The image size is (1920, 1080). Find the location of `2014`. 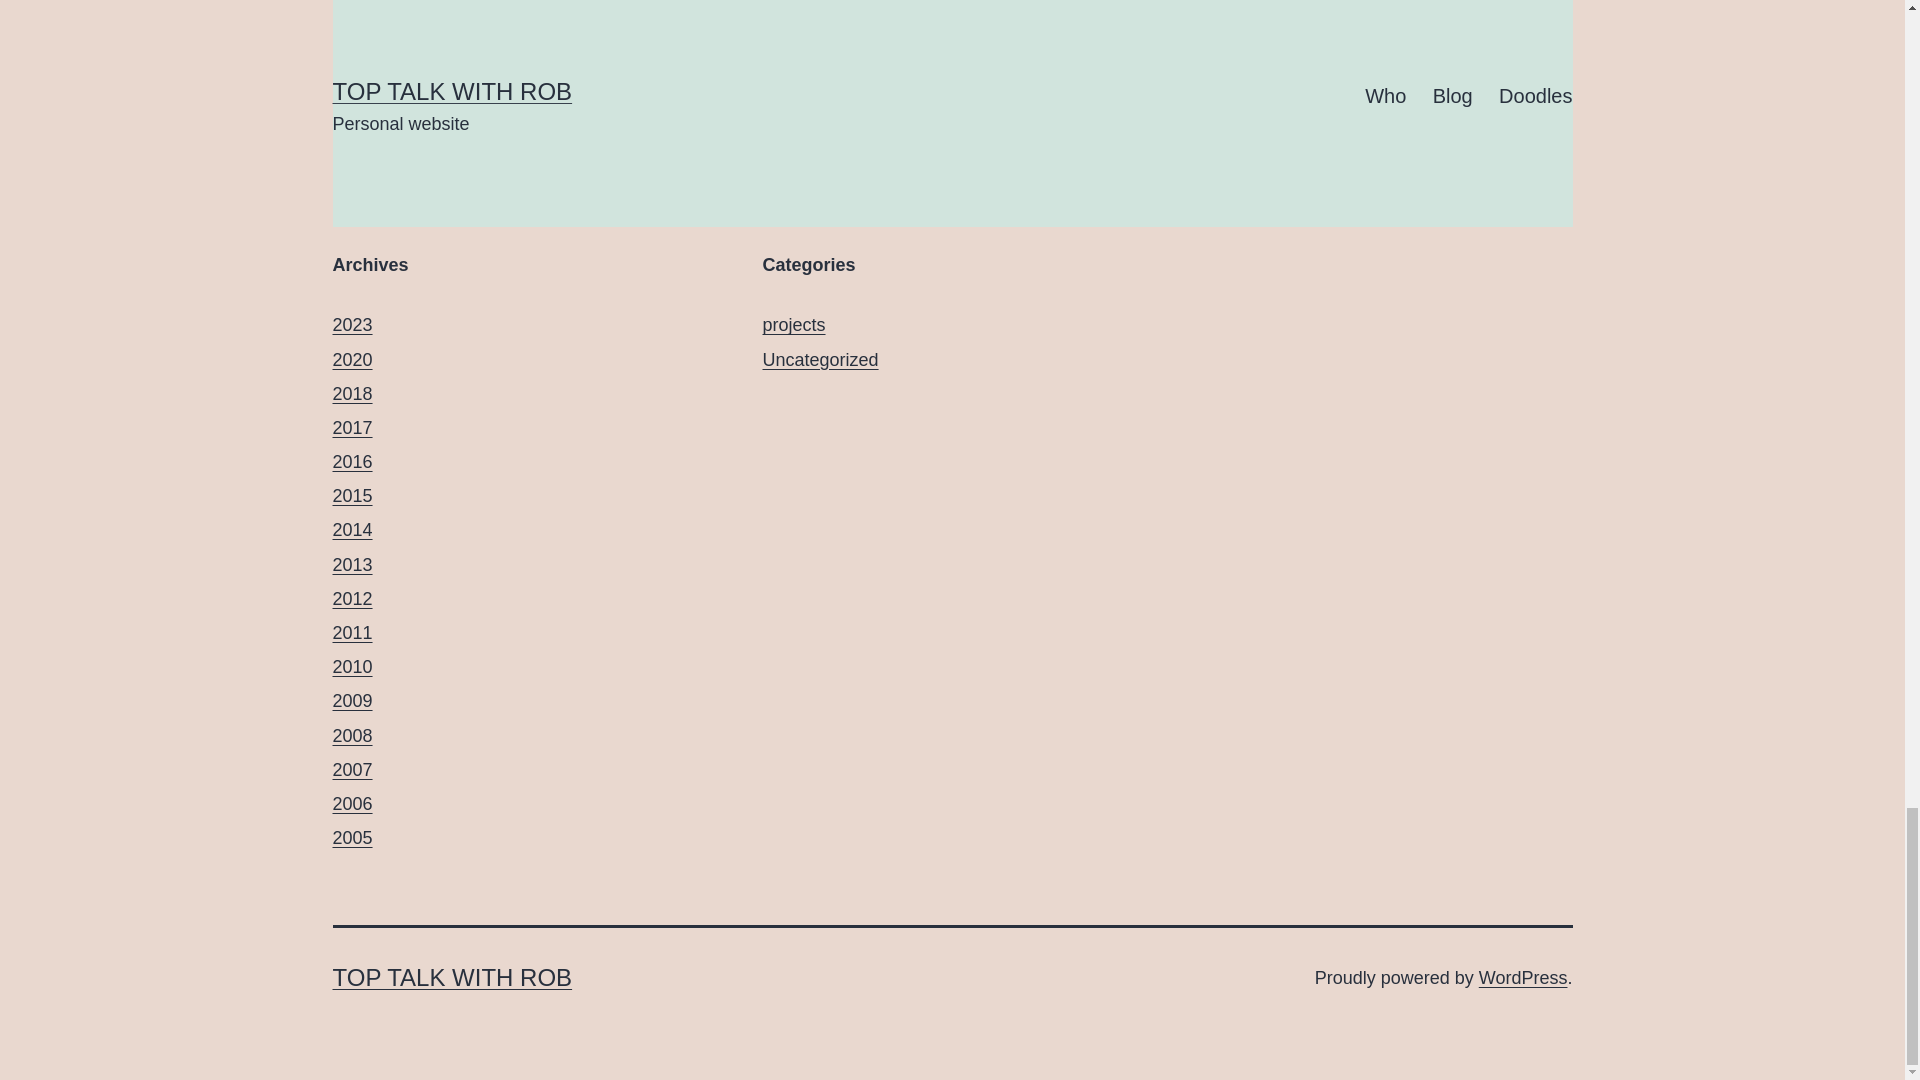

2014 is located at coordinates (352, 530).